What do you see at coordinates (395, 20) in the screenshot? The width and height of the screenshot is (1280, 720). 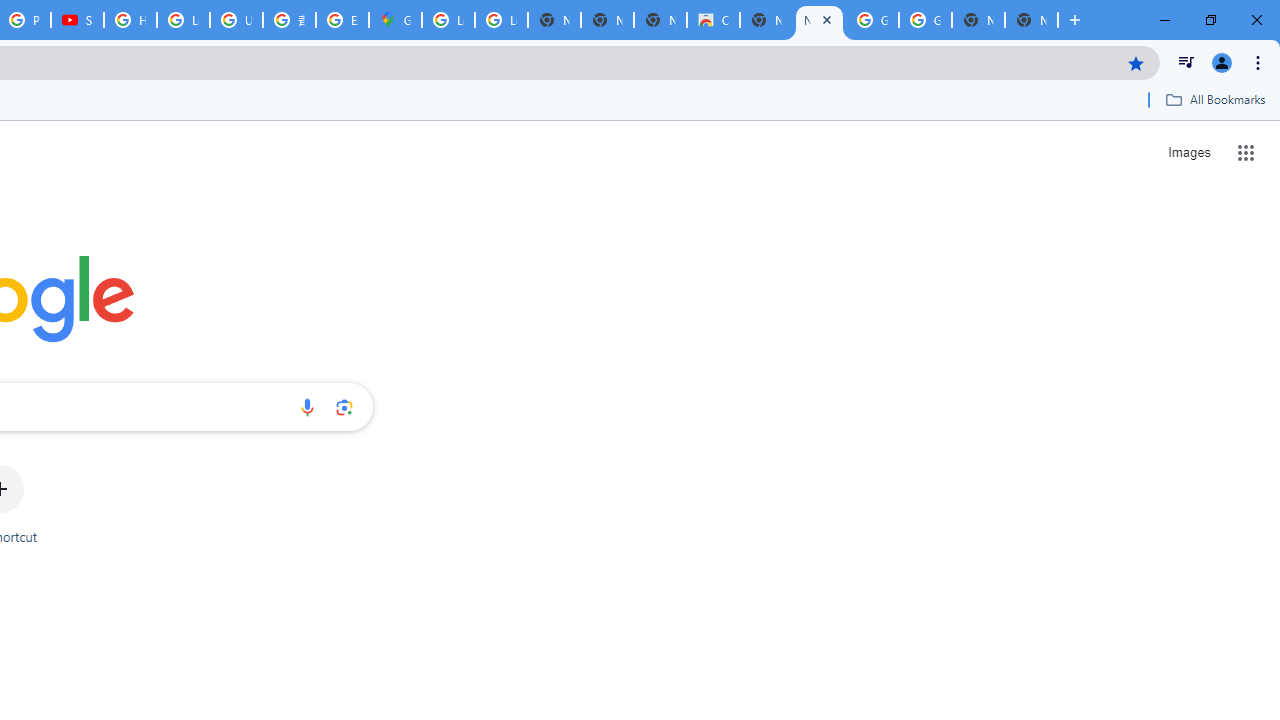 I see `Google Maps` at bounding box center [395, 20].